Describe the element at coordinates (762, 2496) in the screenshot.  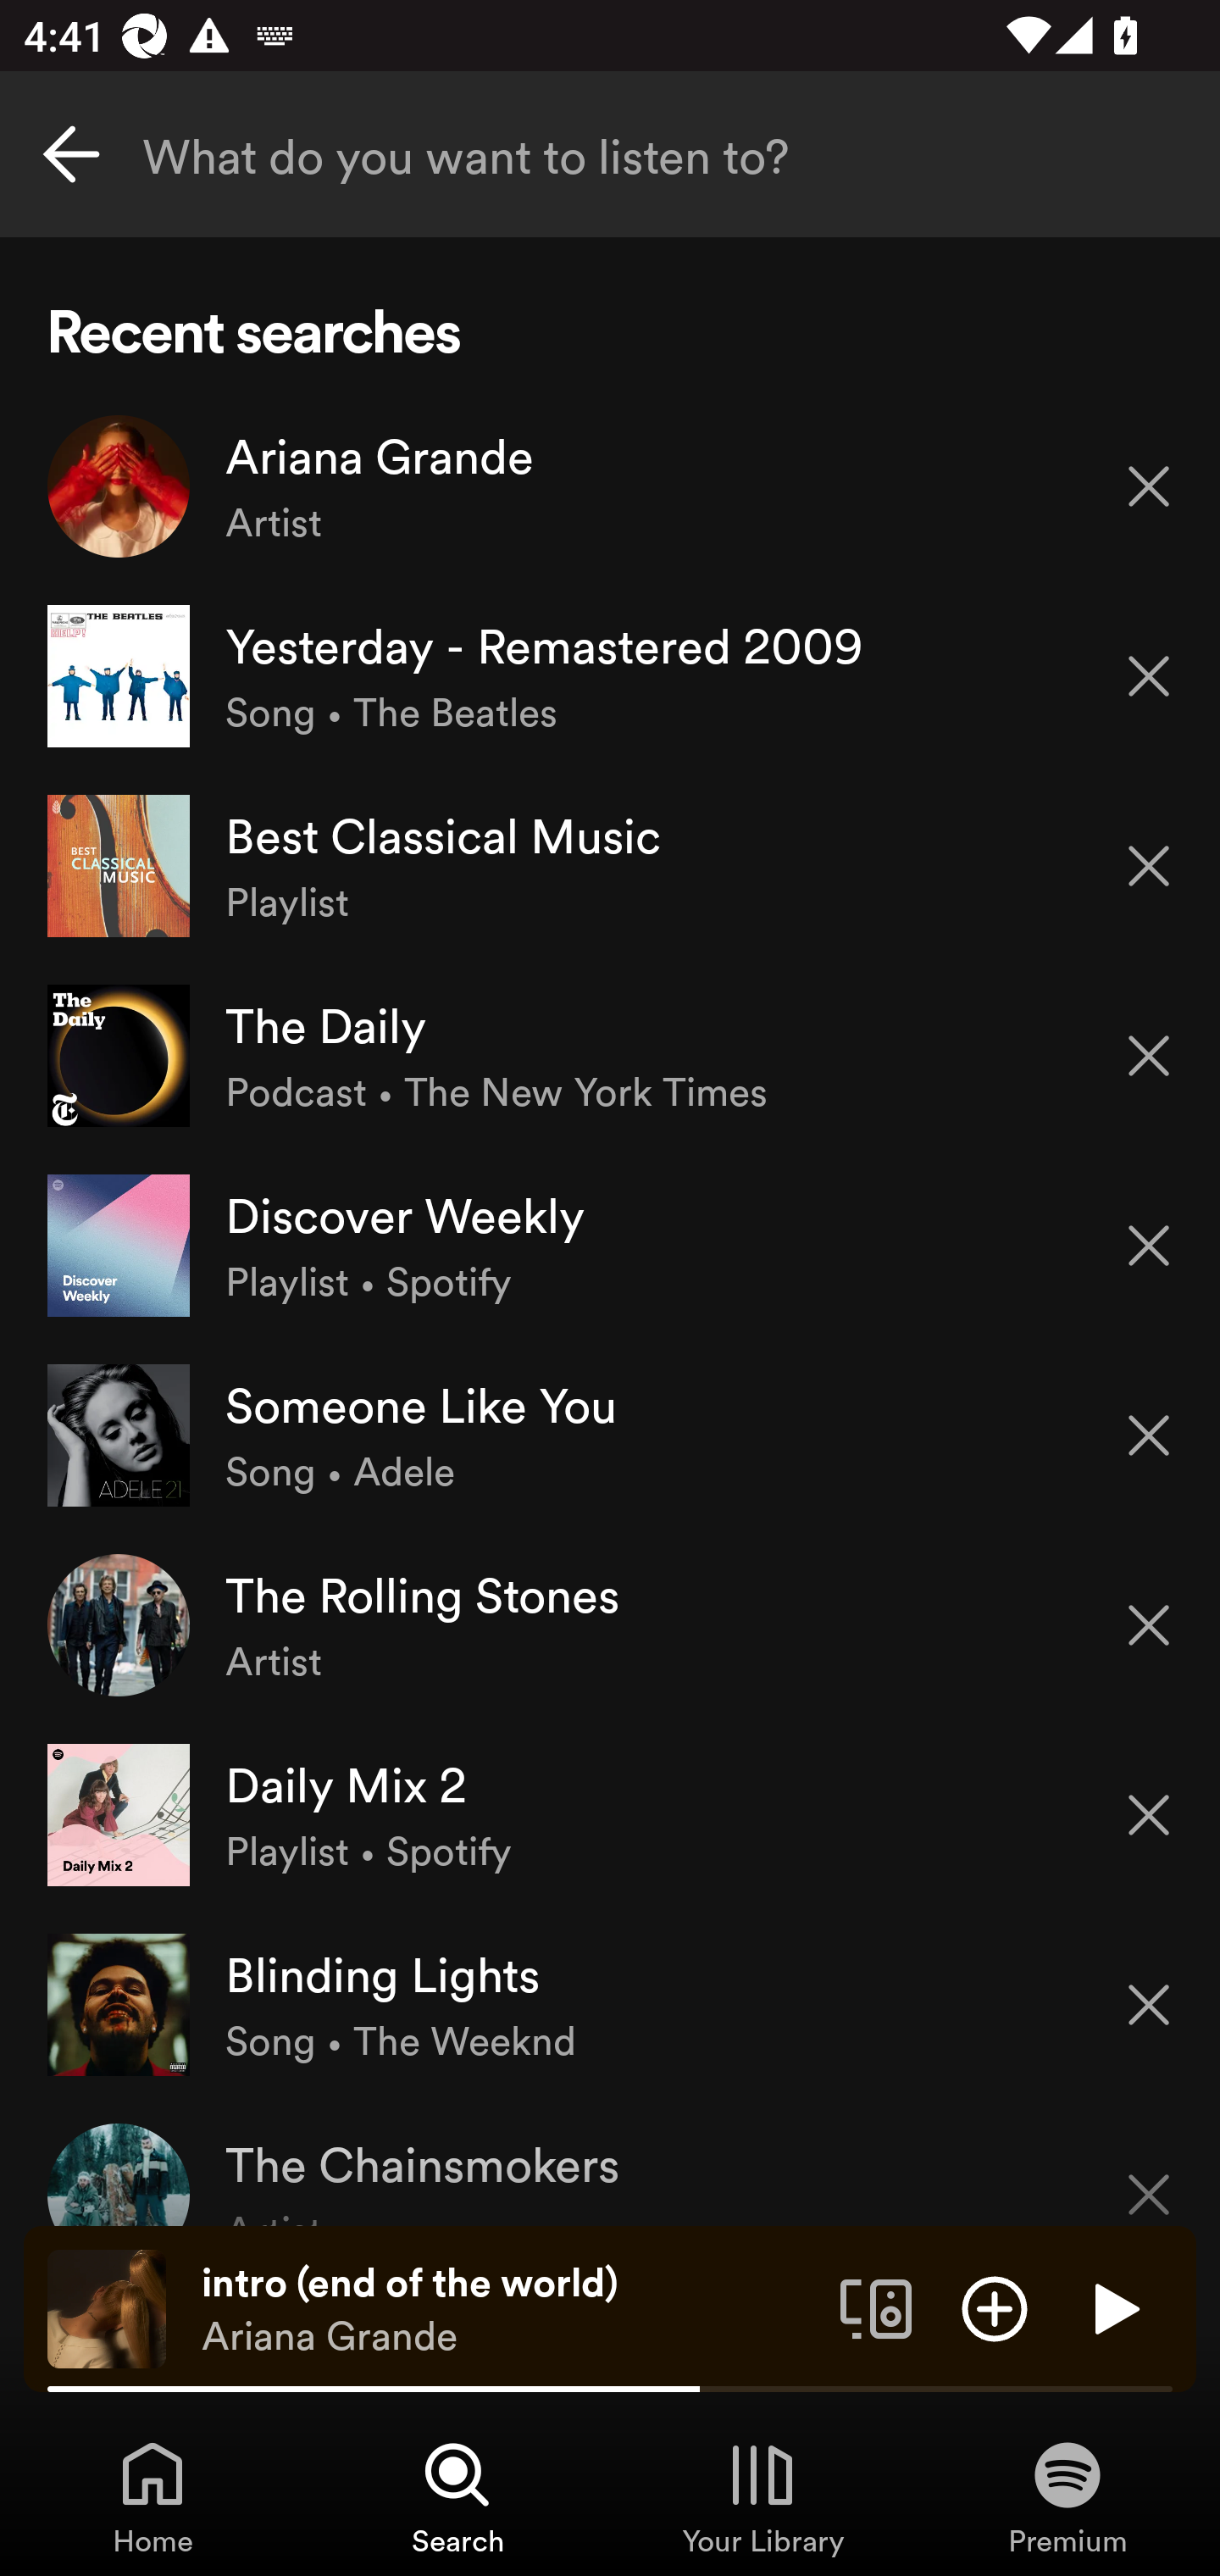
I see `Your Library, Tab 3 of 4 Your Library Your Library` at that location.